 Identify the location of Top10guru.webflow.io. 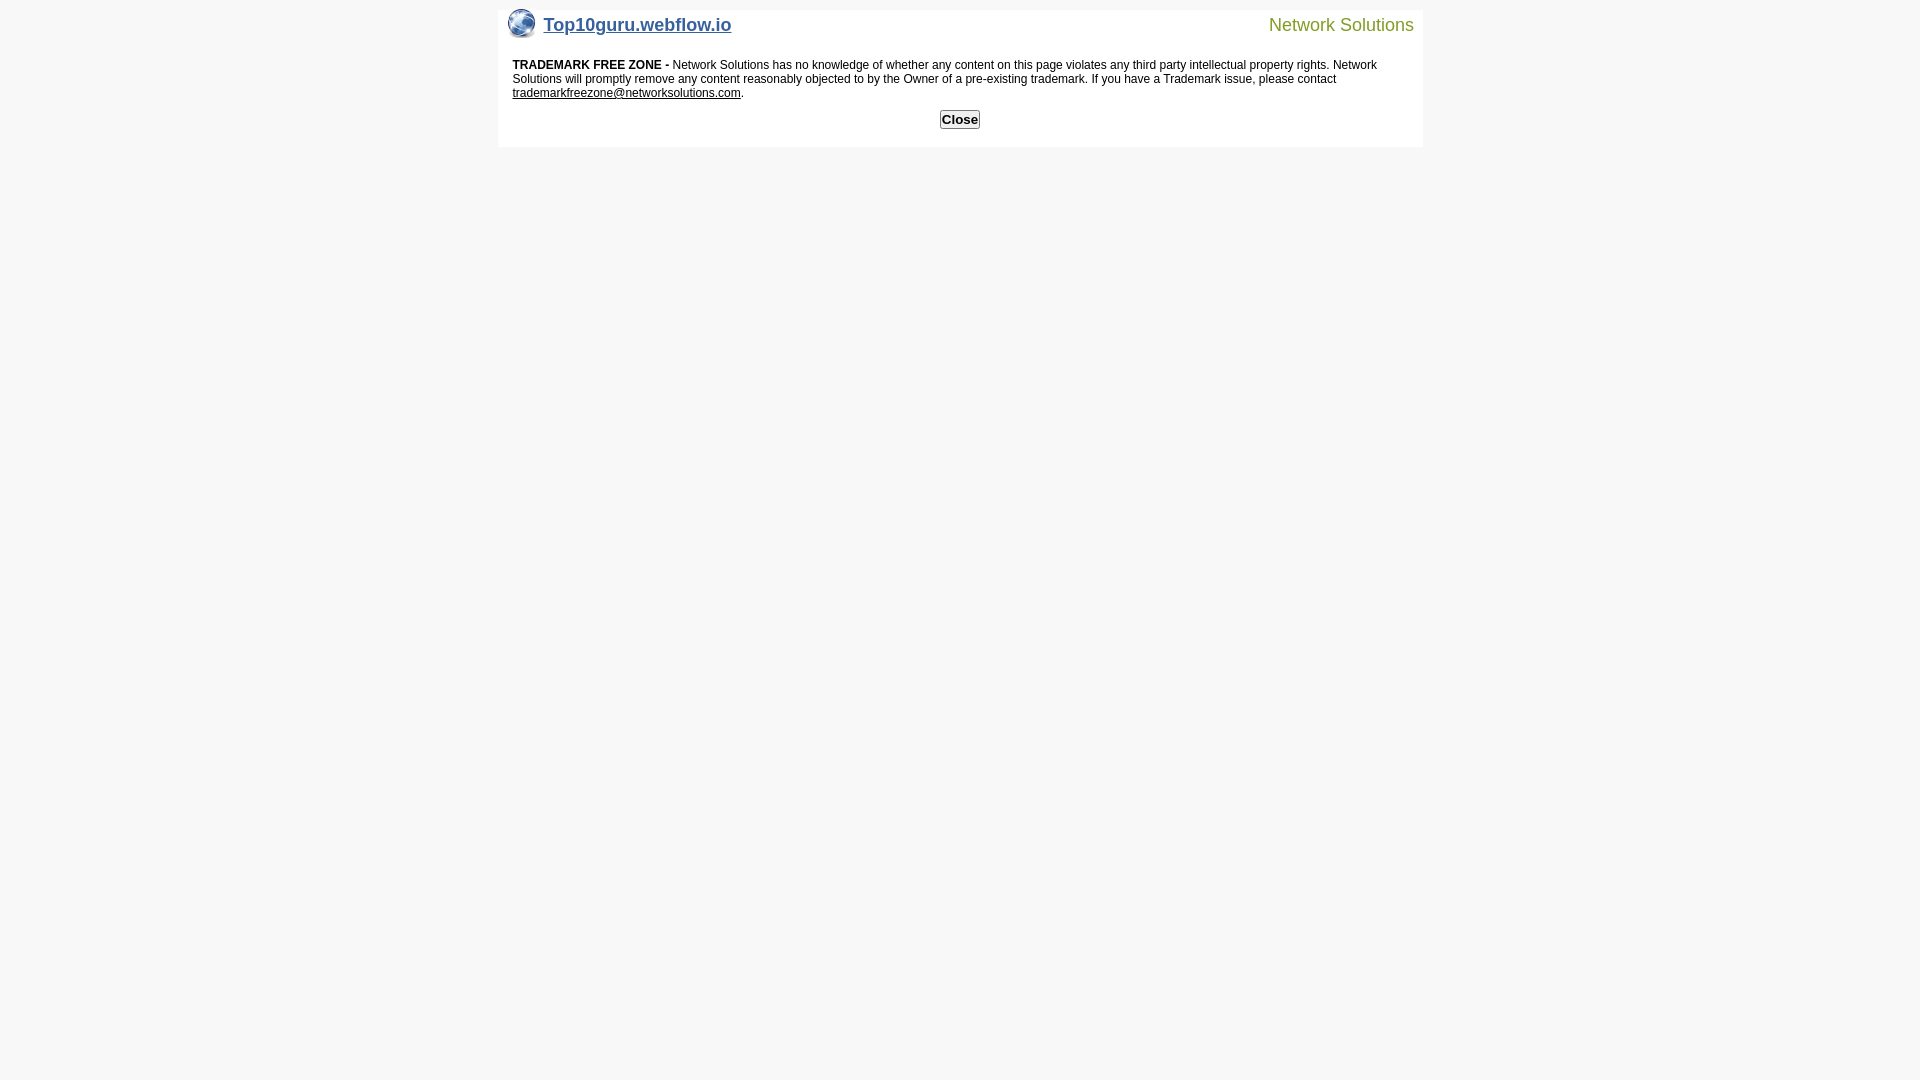
(620, 30).